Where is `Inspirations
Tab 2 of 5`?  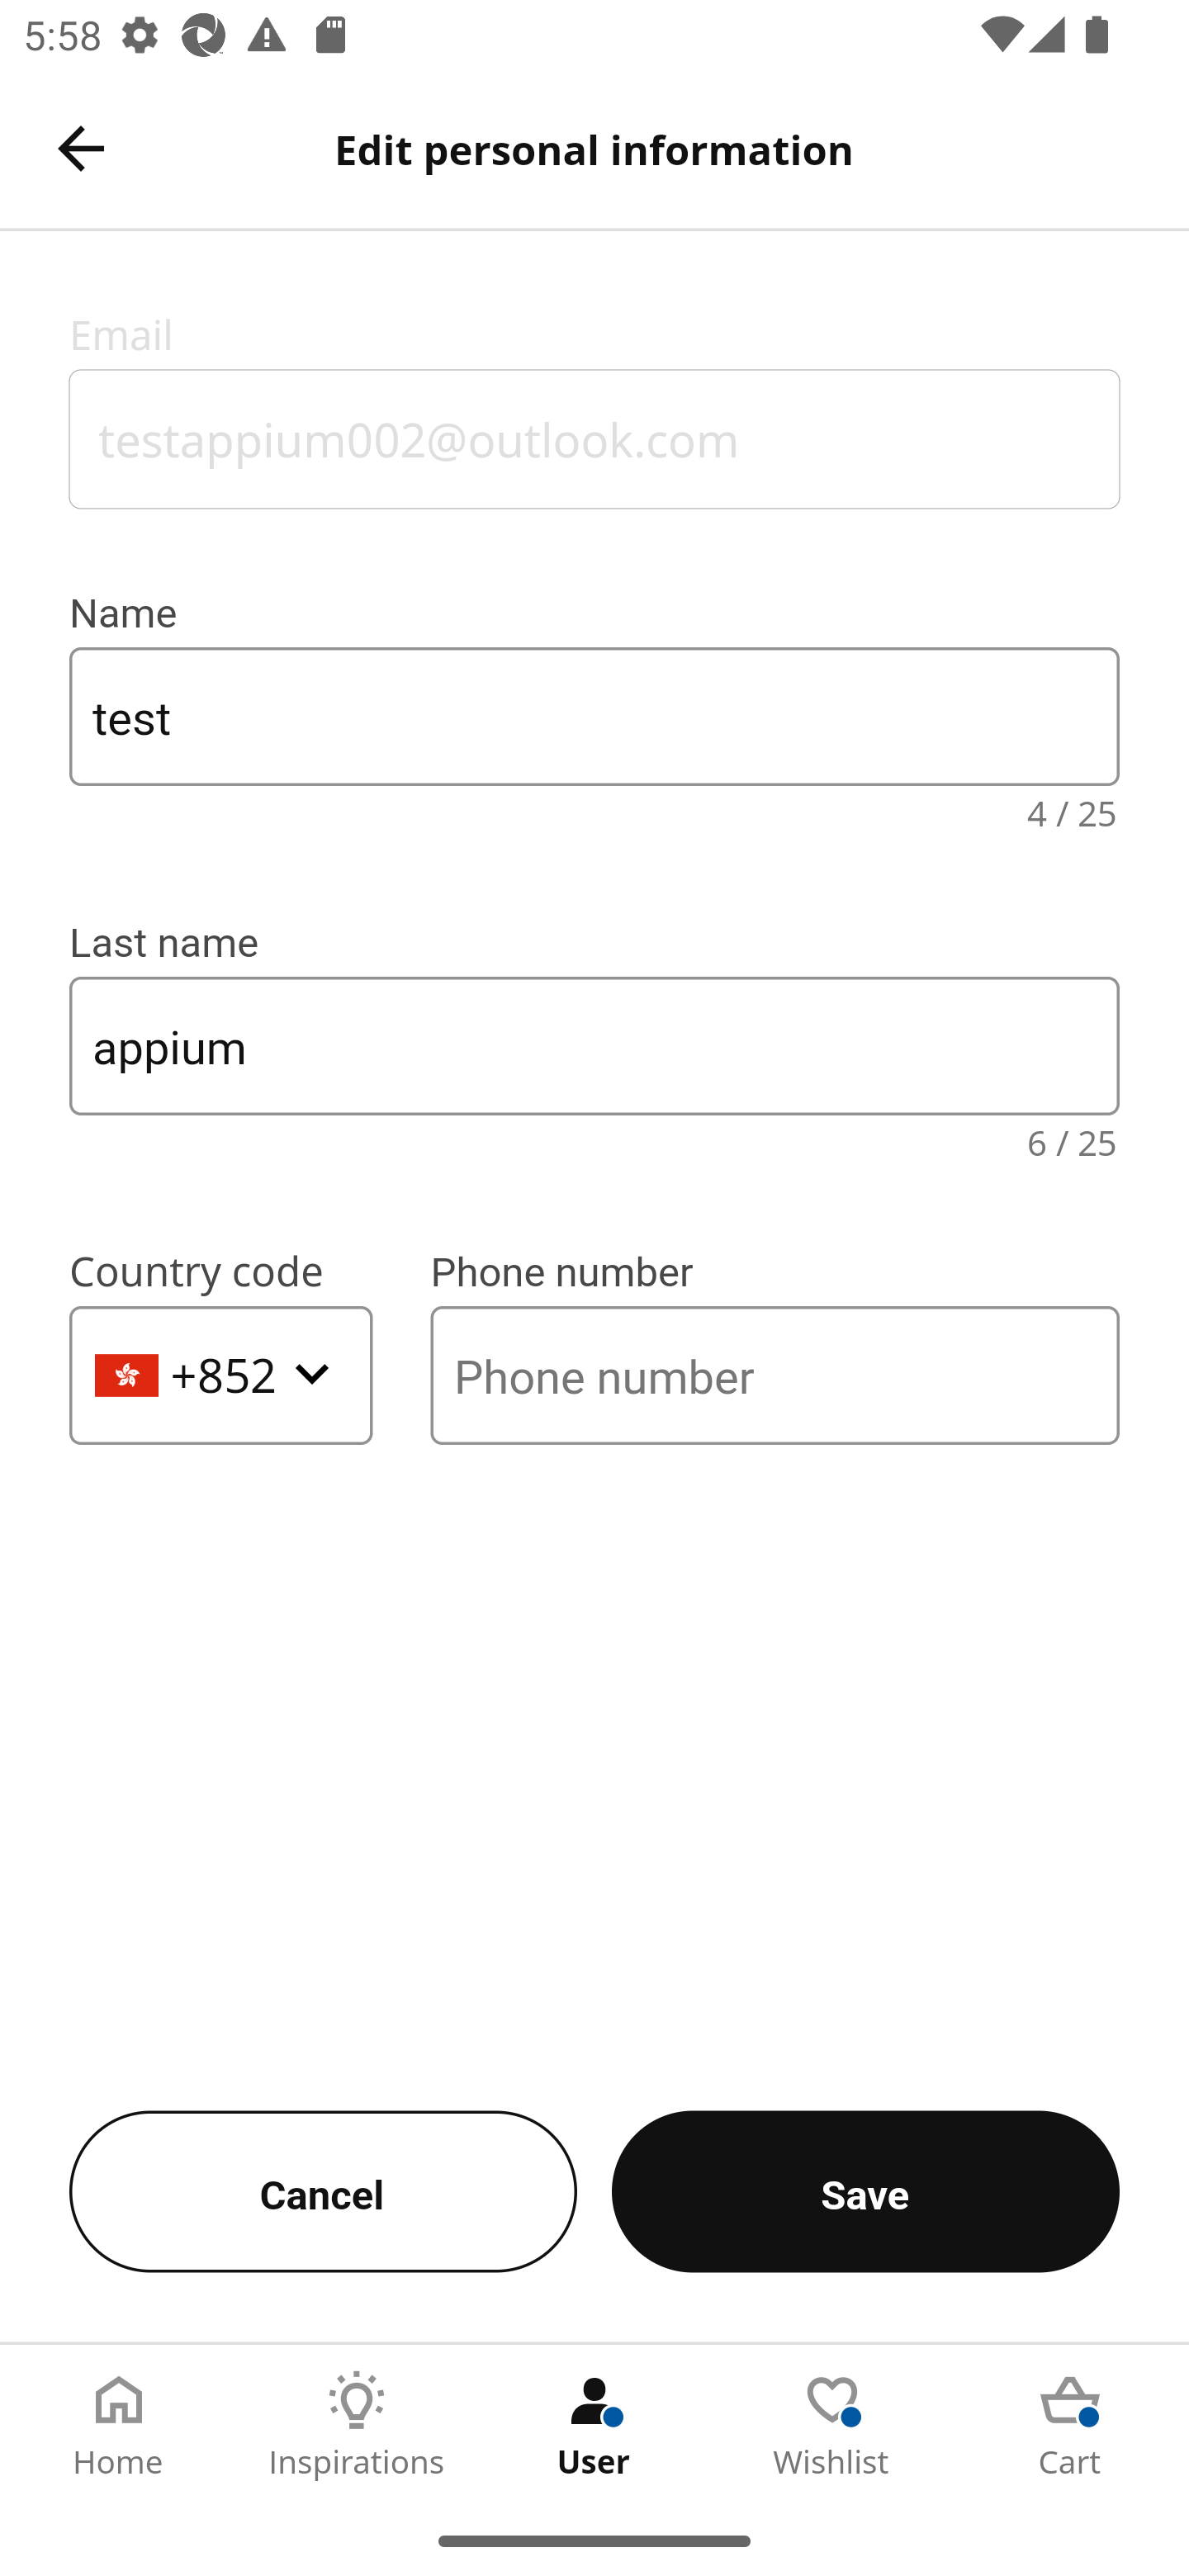
Inspirations
Tab 2 of 5 is located at coordinates (357, 2425).